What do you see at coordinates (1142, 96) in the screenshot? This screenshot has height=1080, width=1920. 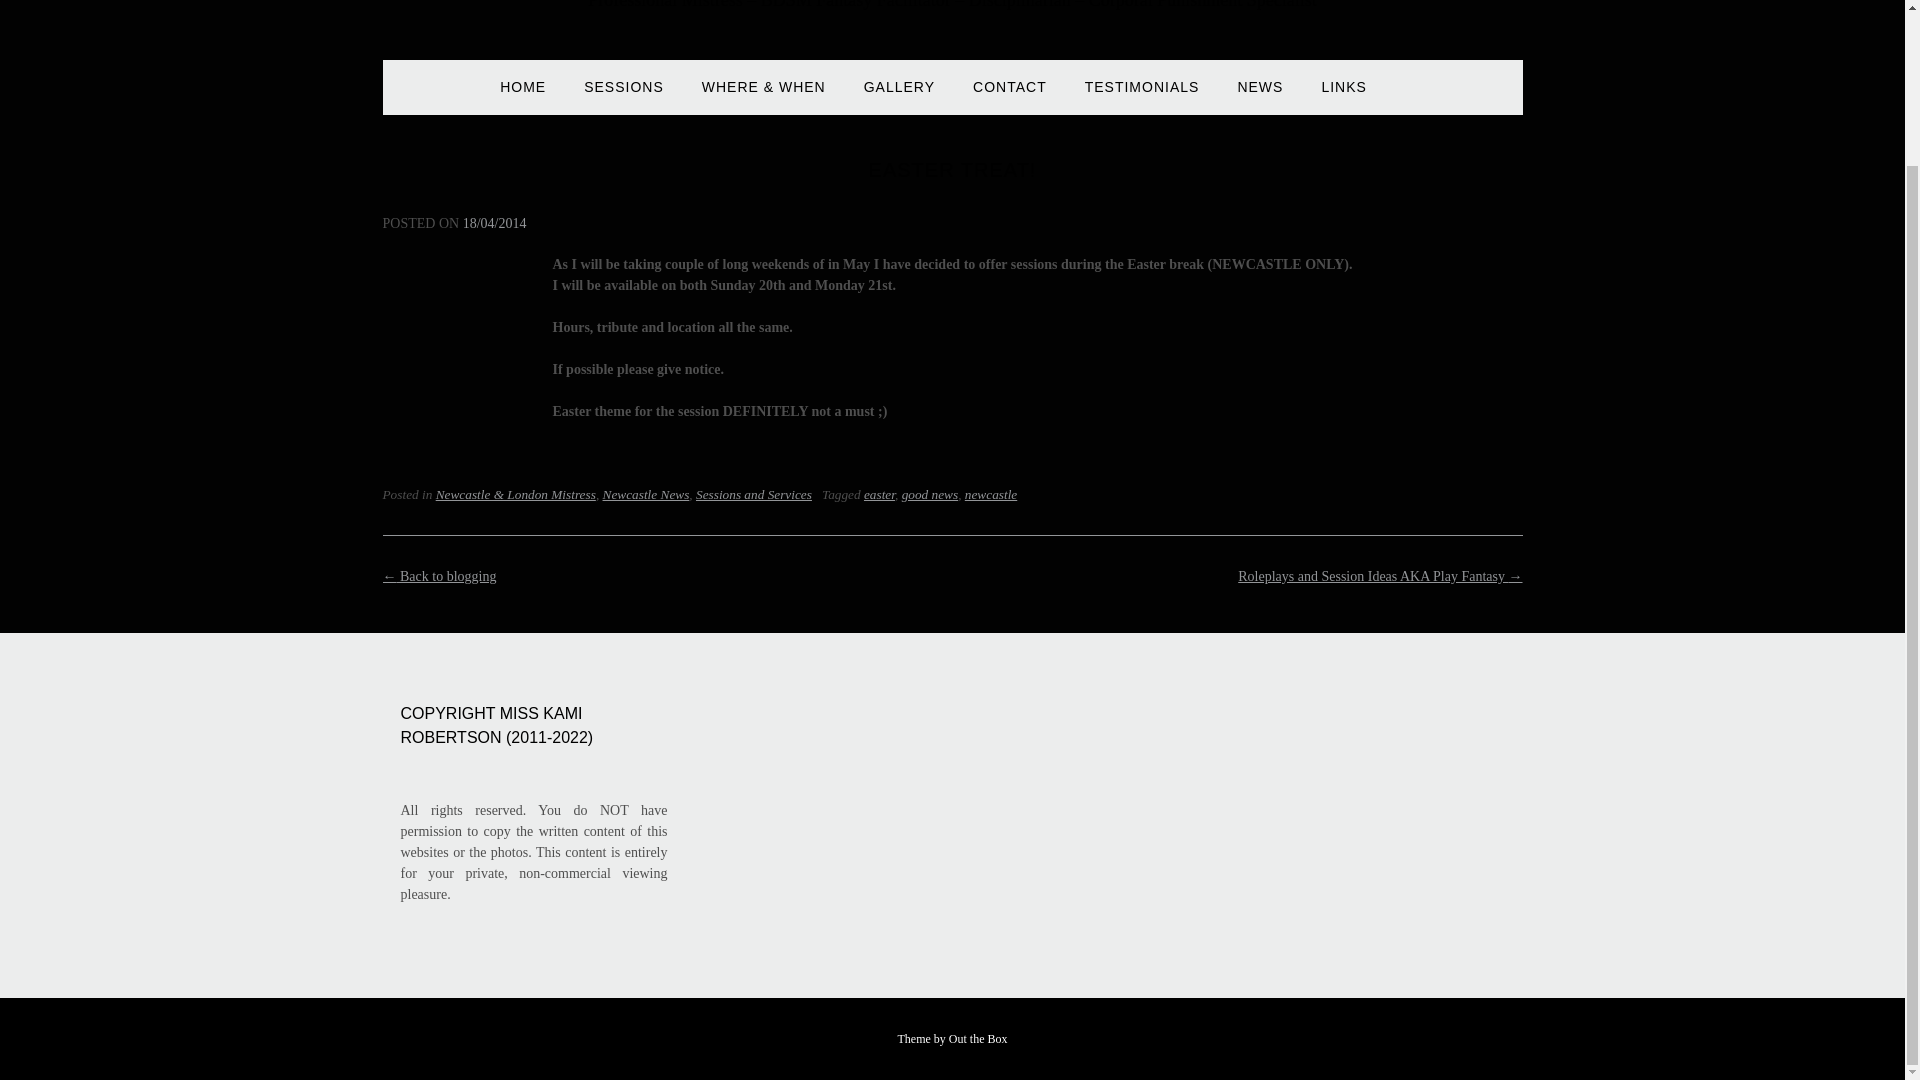 I see `TESTIMONIALS` at bounding box center [1142, 96].